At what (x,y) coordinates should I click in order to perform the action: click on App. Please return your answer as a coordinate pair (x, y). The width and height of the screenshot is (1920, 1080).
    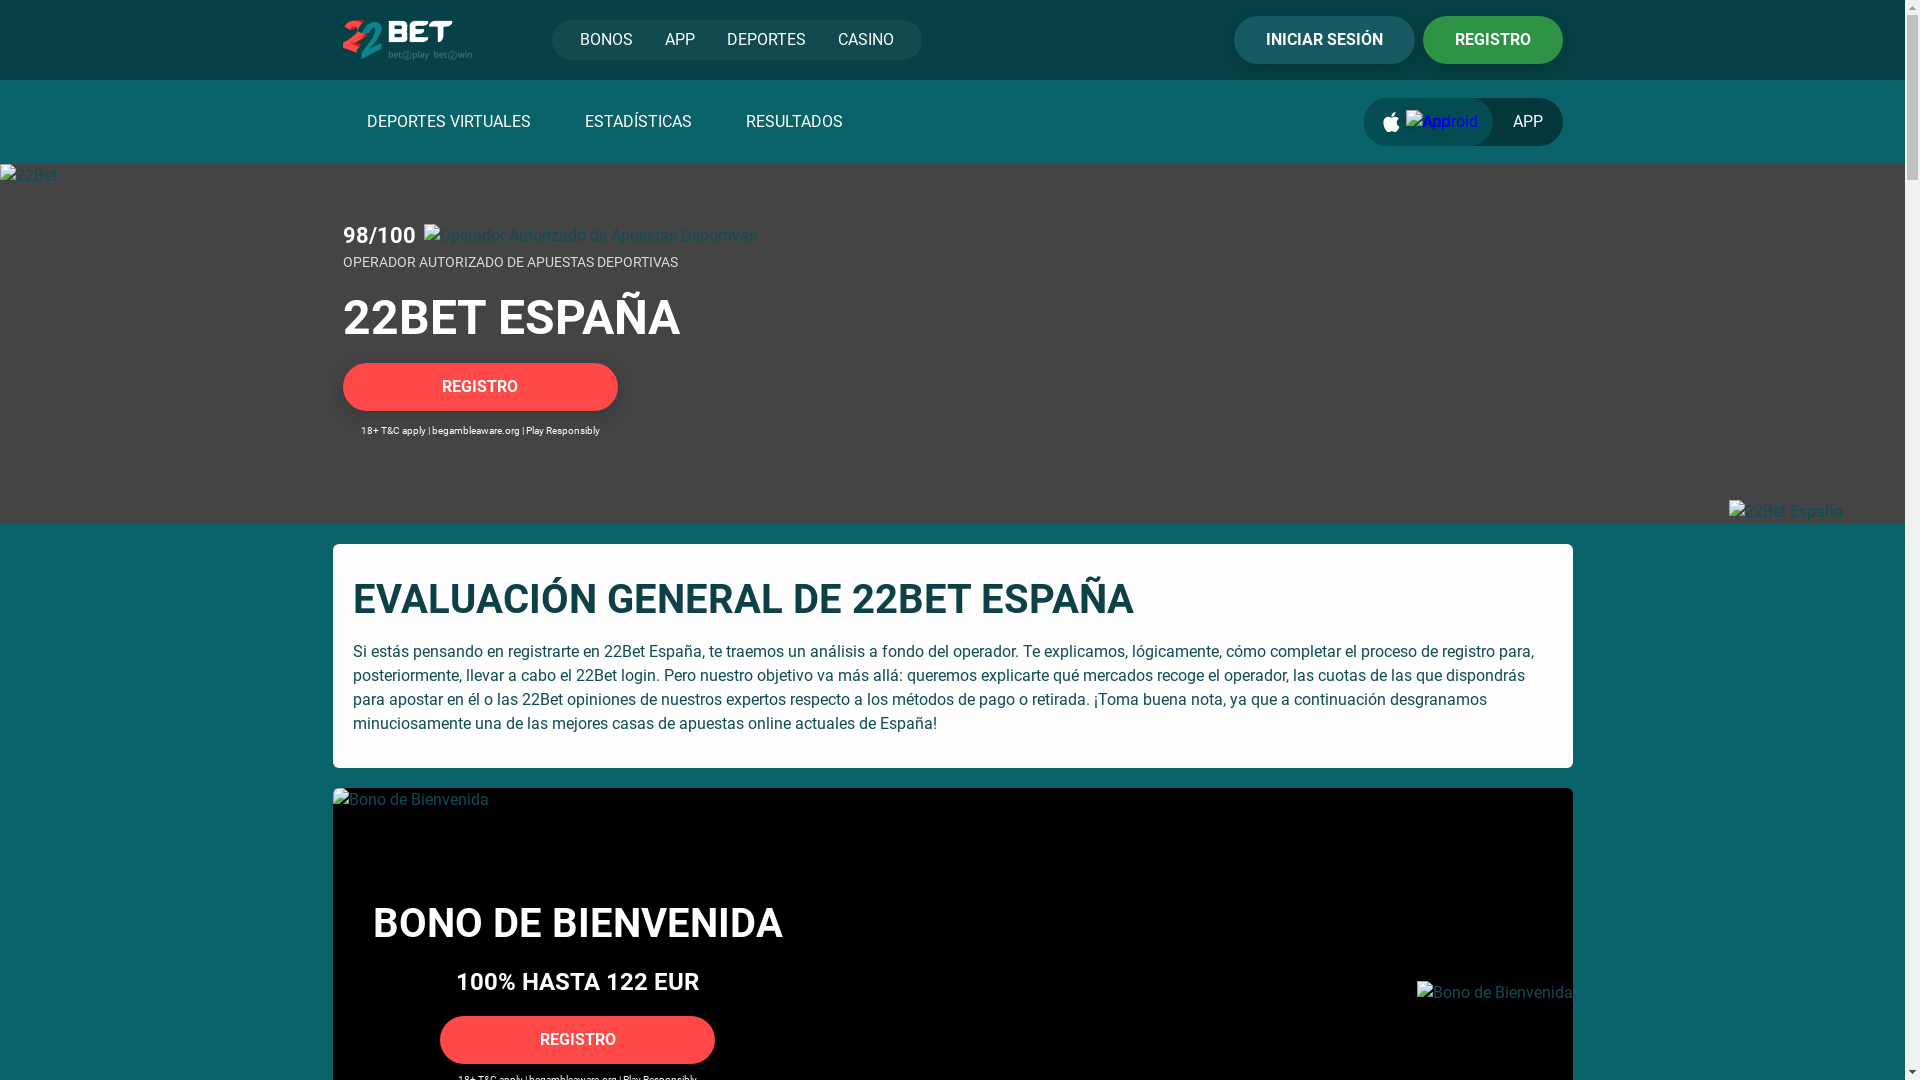
    Looking at the image, I should click on (1428, 122).